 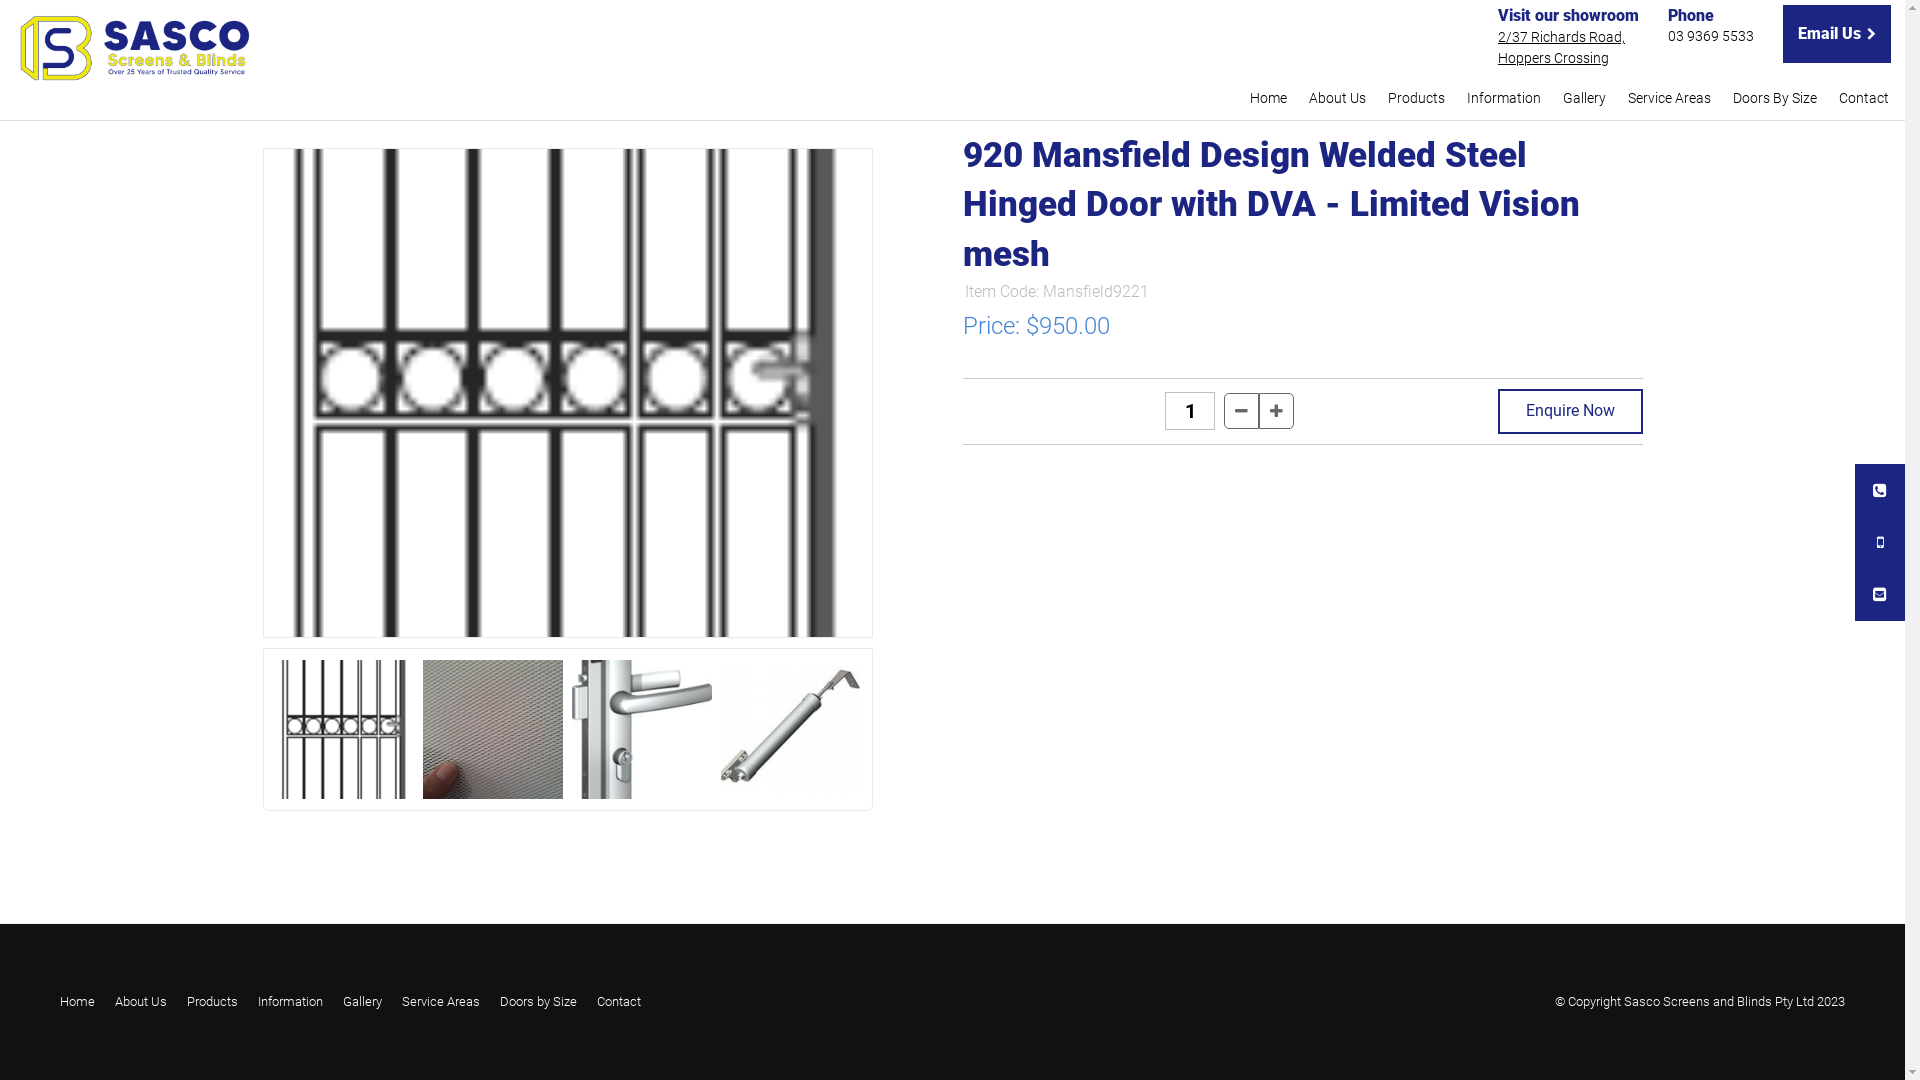 What do you see at coordinates (1570, 412) in the screenshot?
I see `Enquire Now` at bounding box center [1570, 412].